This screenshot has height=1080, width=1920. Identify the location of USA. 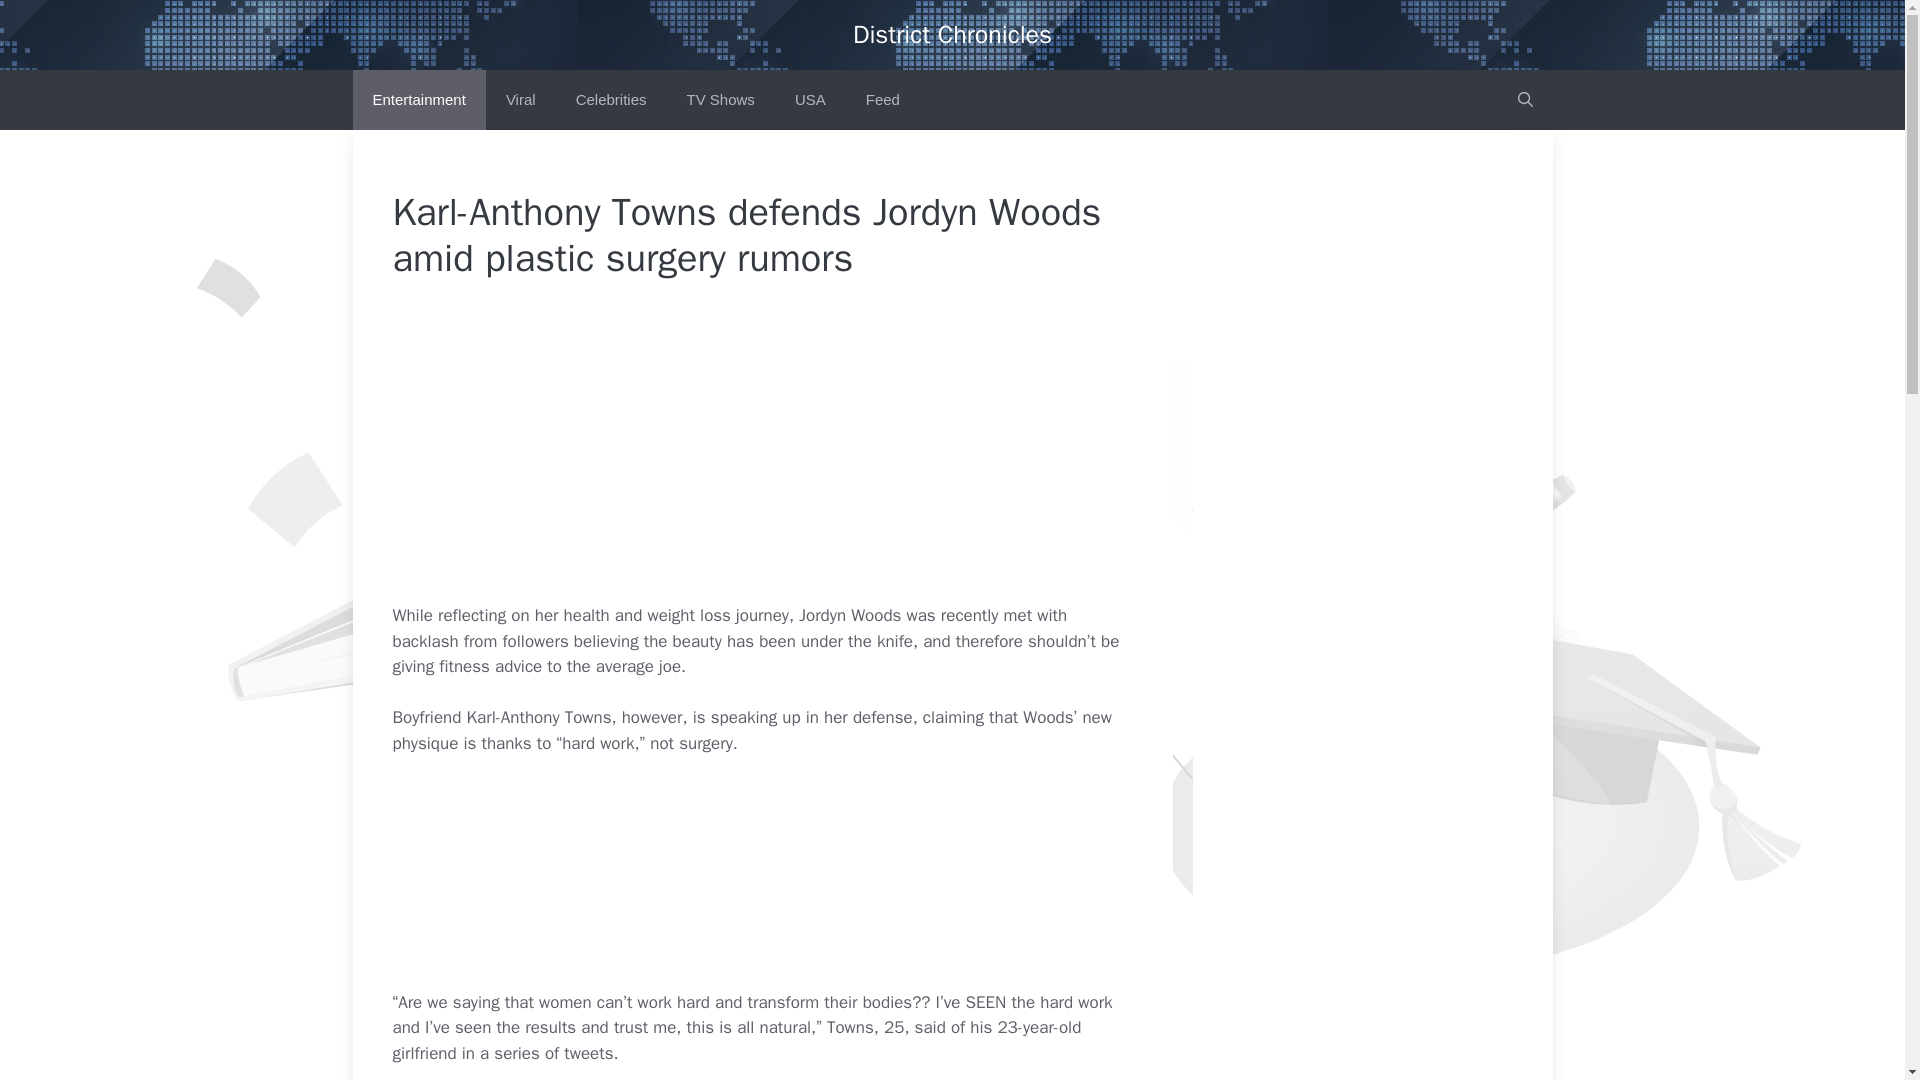
(810, 100).